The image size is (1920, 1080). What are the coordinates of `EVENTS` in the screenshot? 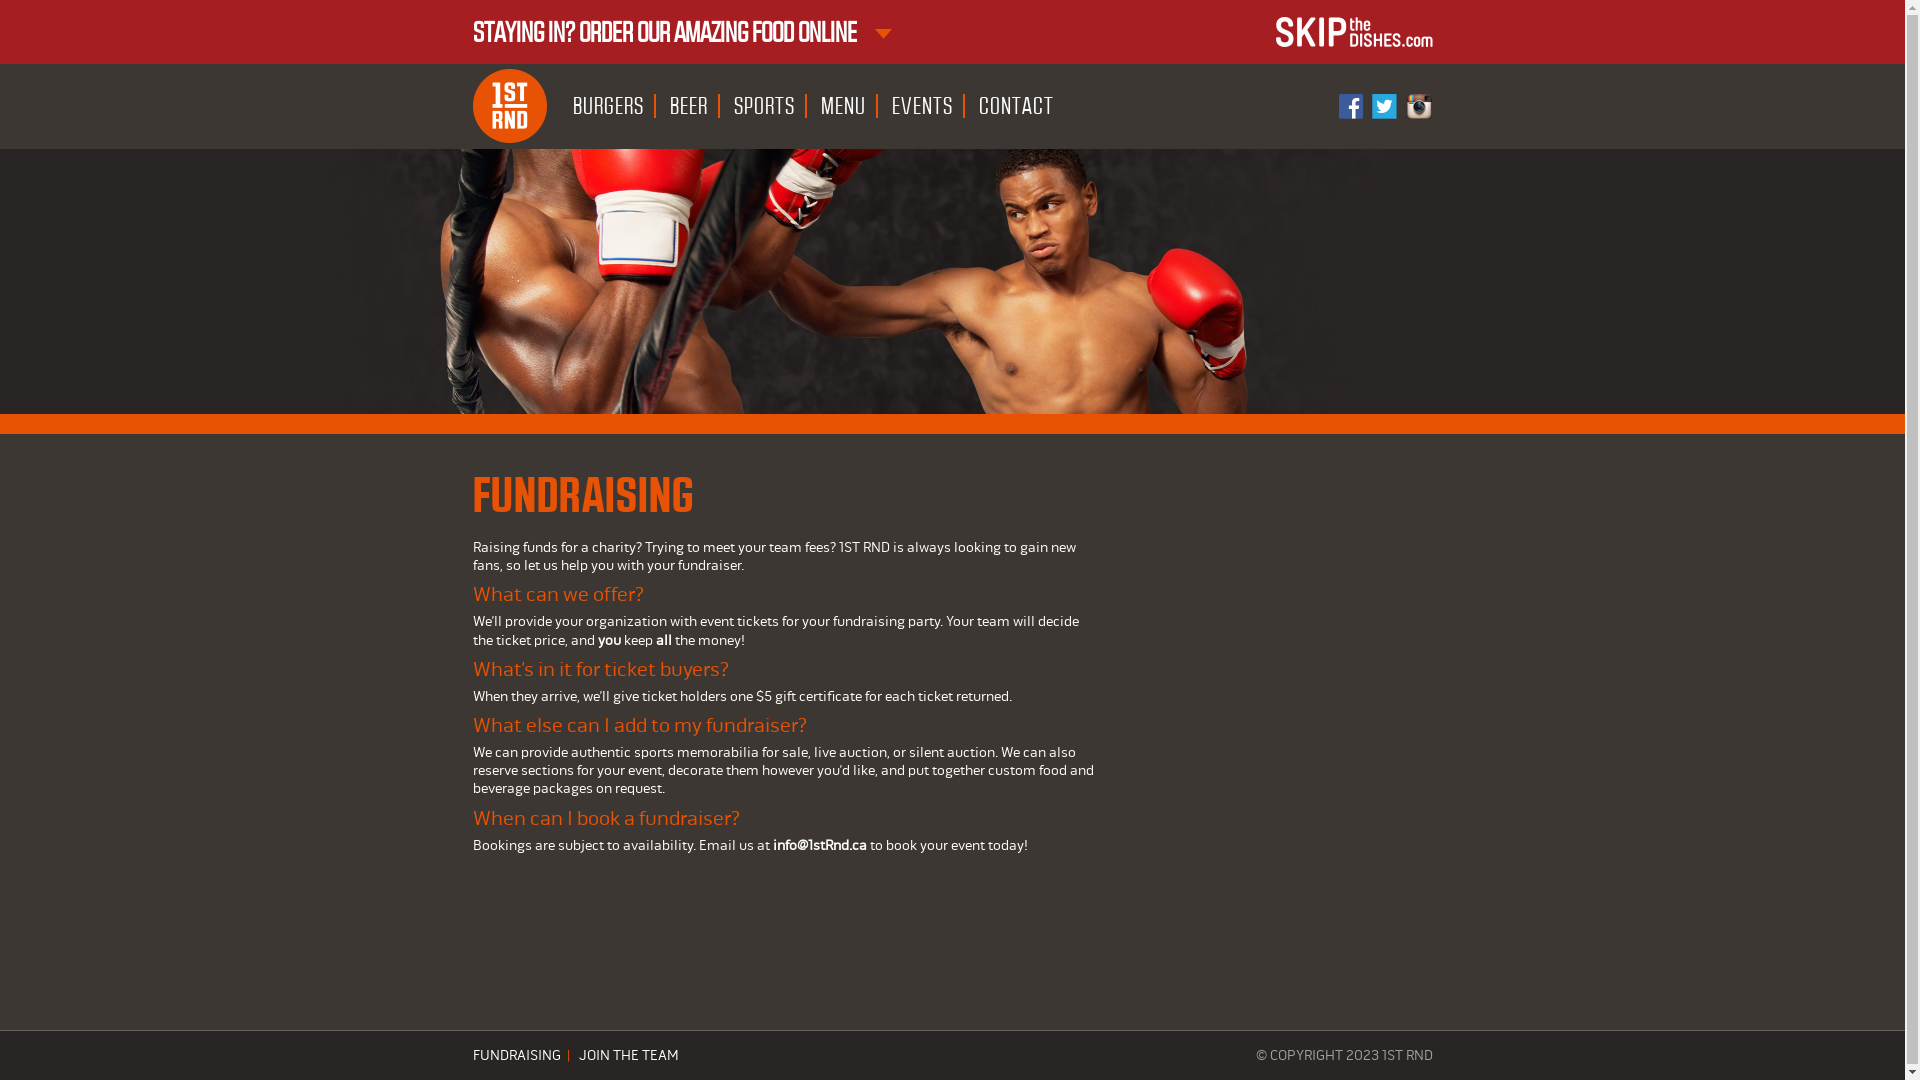 It's located at (923, 106).